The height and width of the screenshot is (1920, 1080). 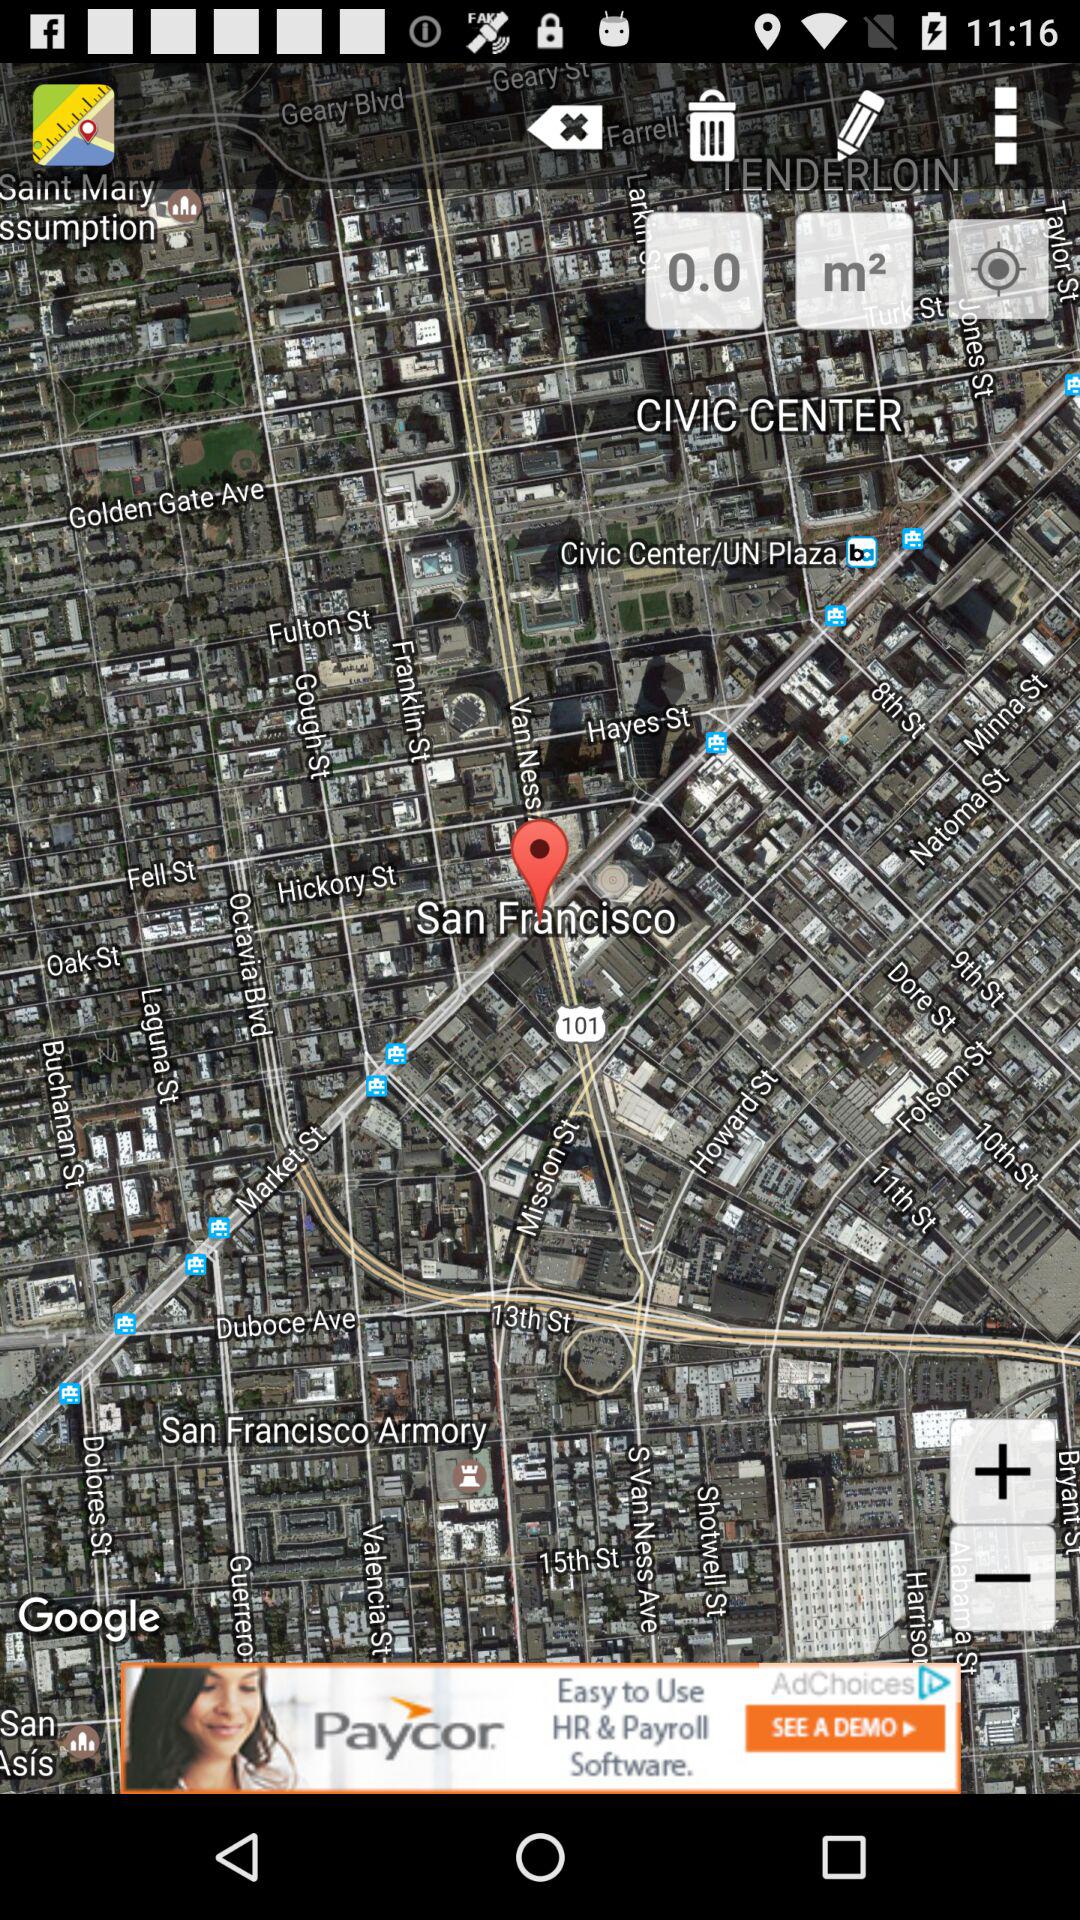 I want to click on choose the item at the center, so click(x=540, y=928).